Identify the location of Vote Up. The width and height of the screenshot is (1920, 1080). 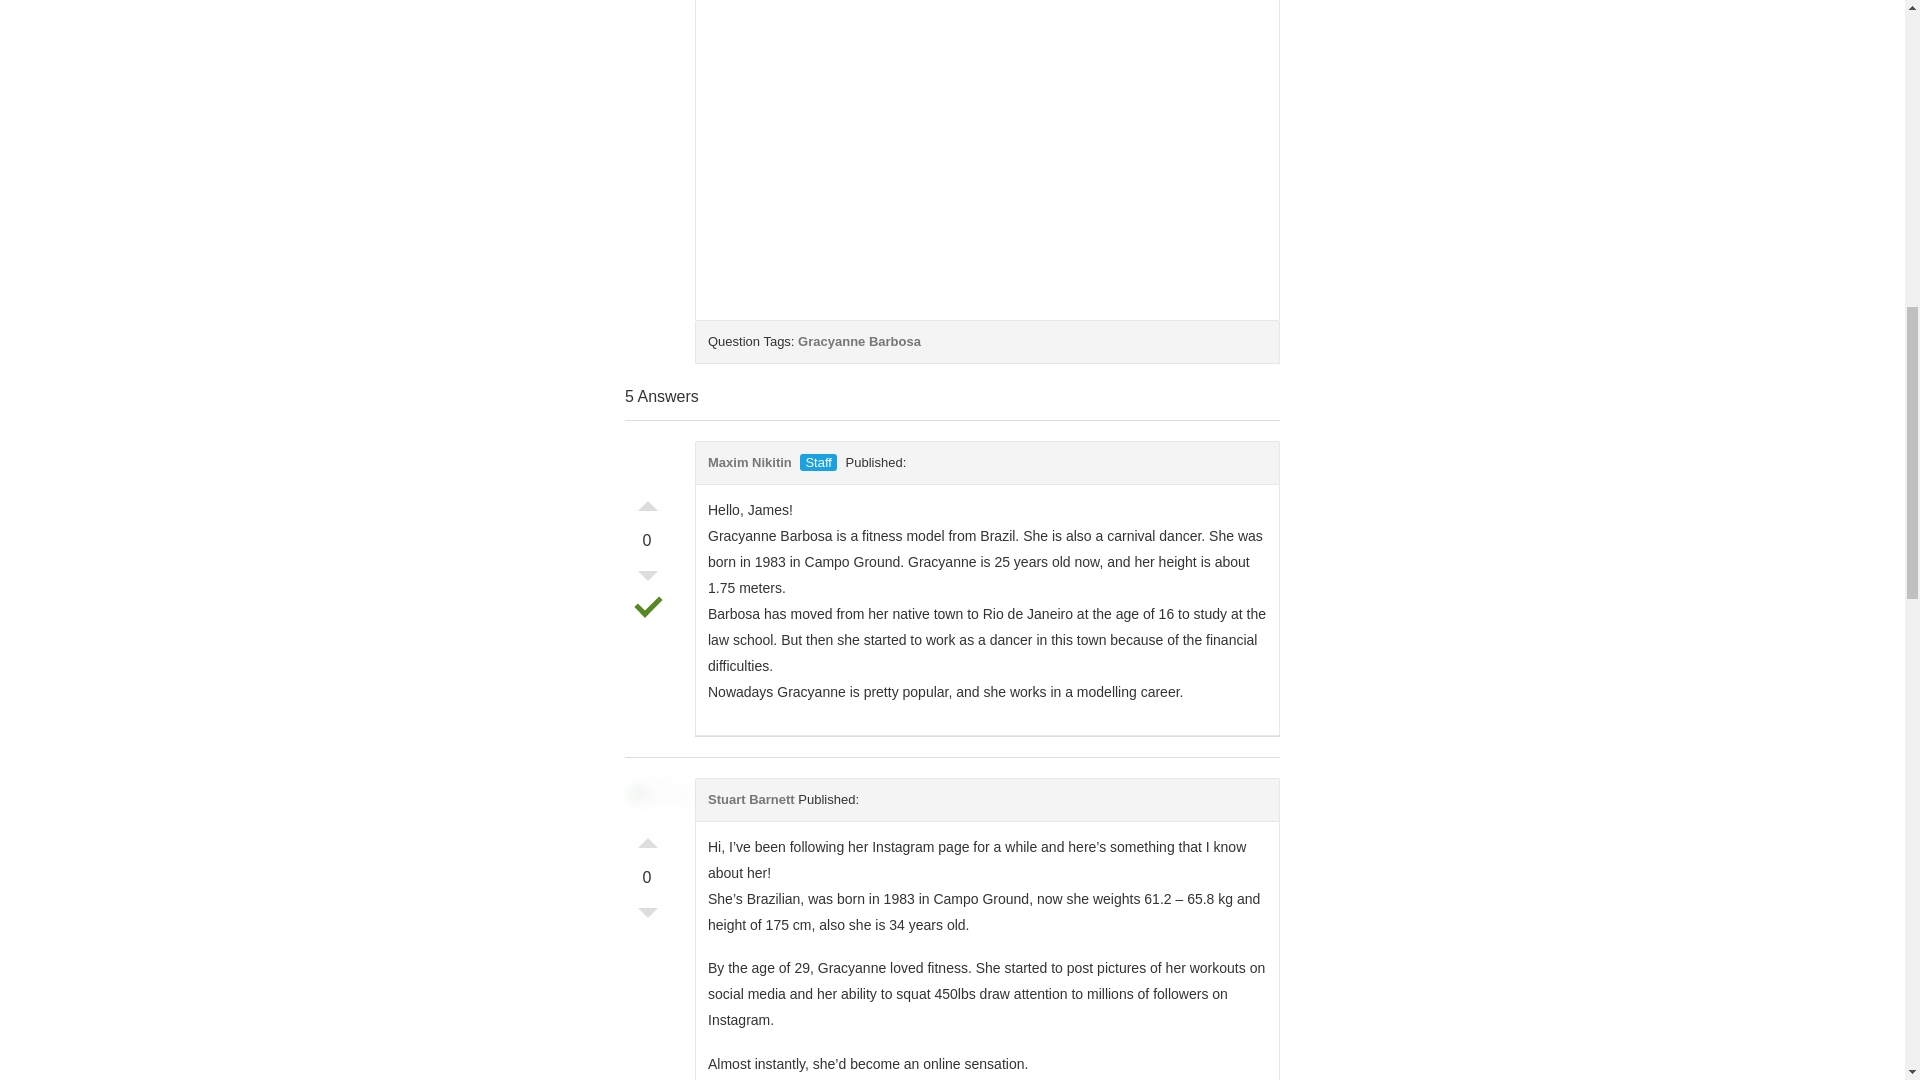
(648, 500).